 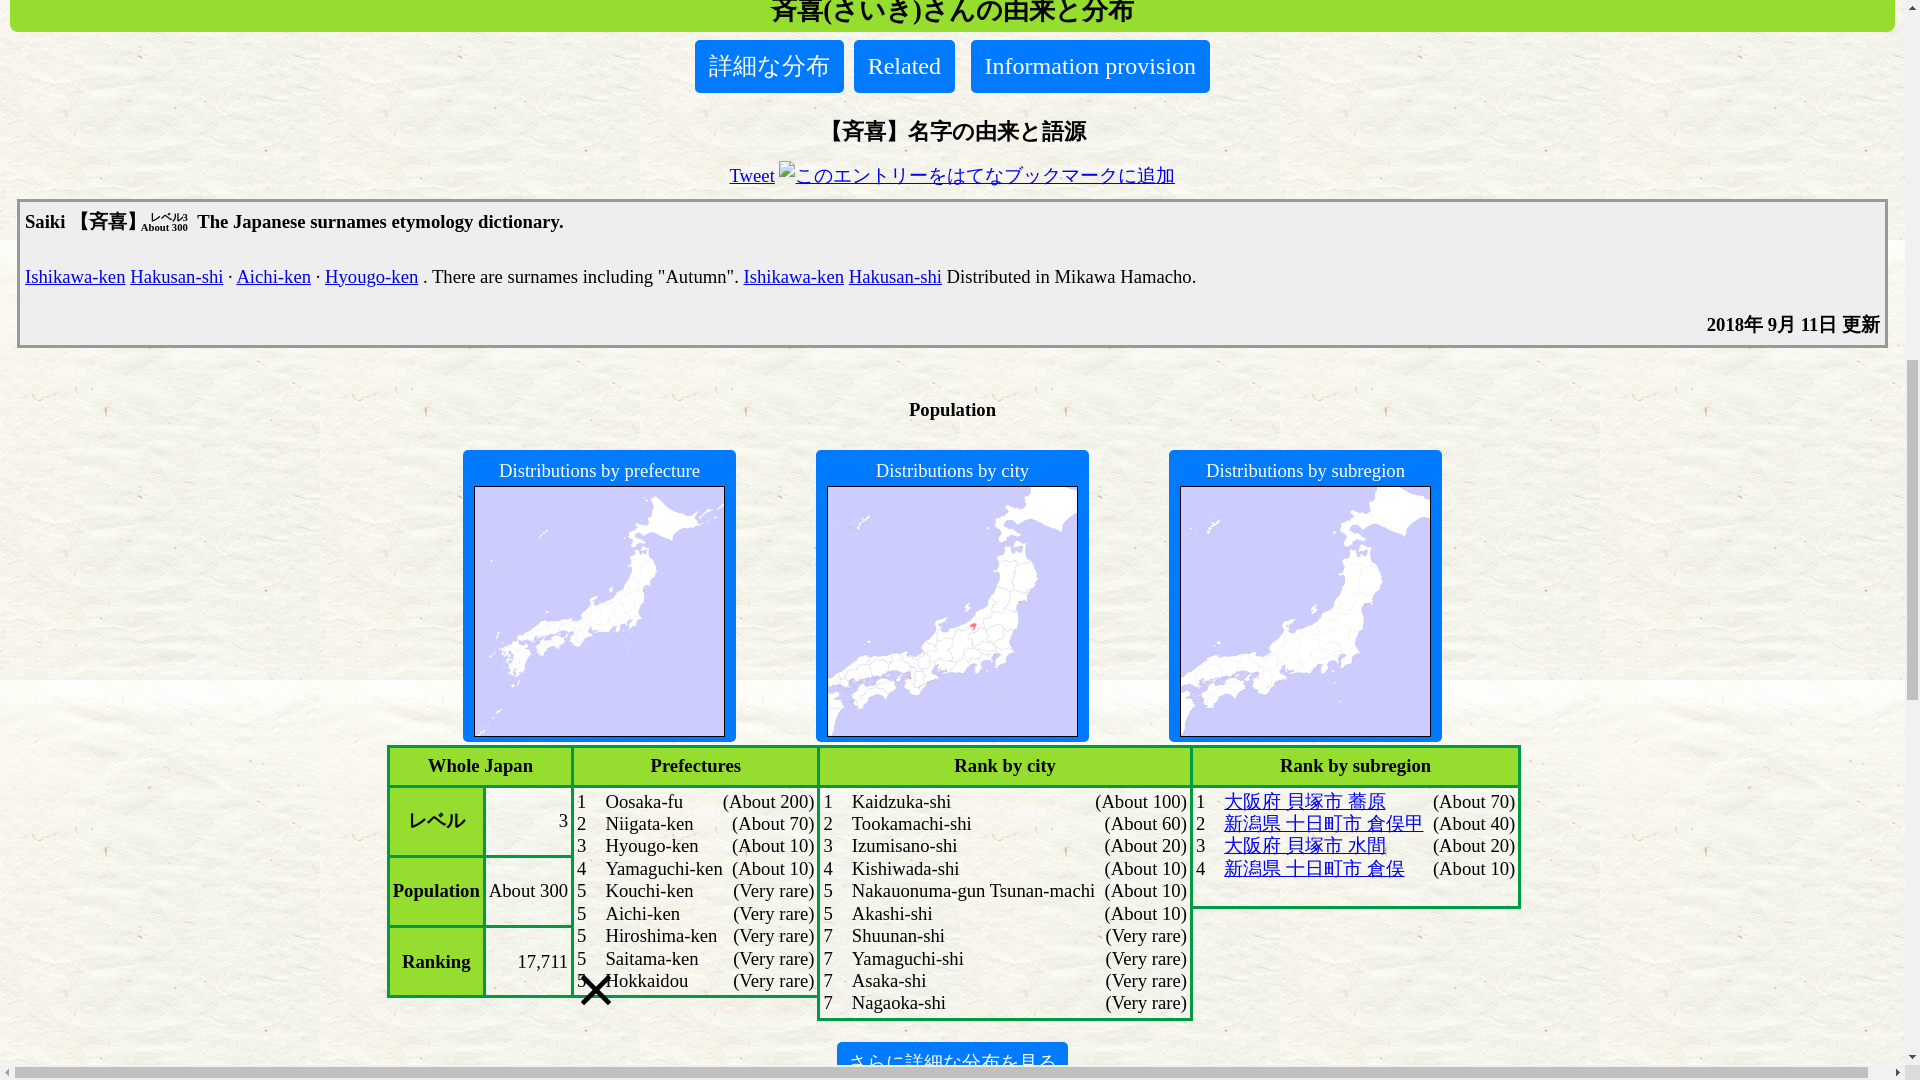 I want to click on Distributions by subregion, so click(x=1306, y=596).